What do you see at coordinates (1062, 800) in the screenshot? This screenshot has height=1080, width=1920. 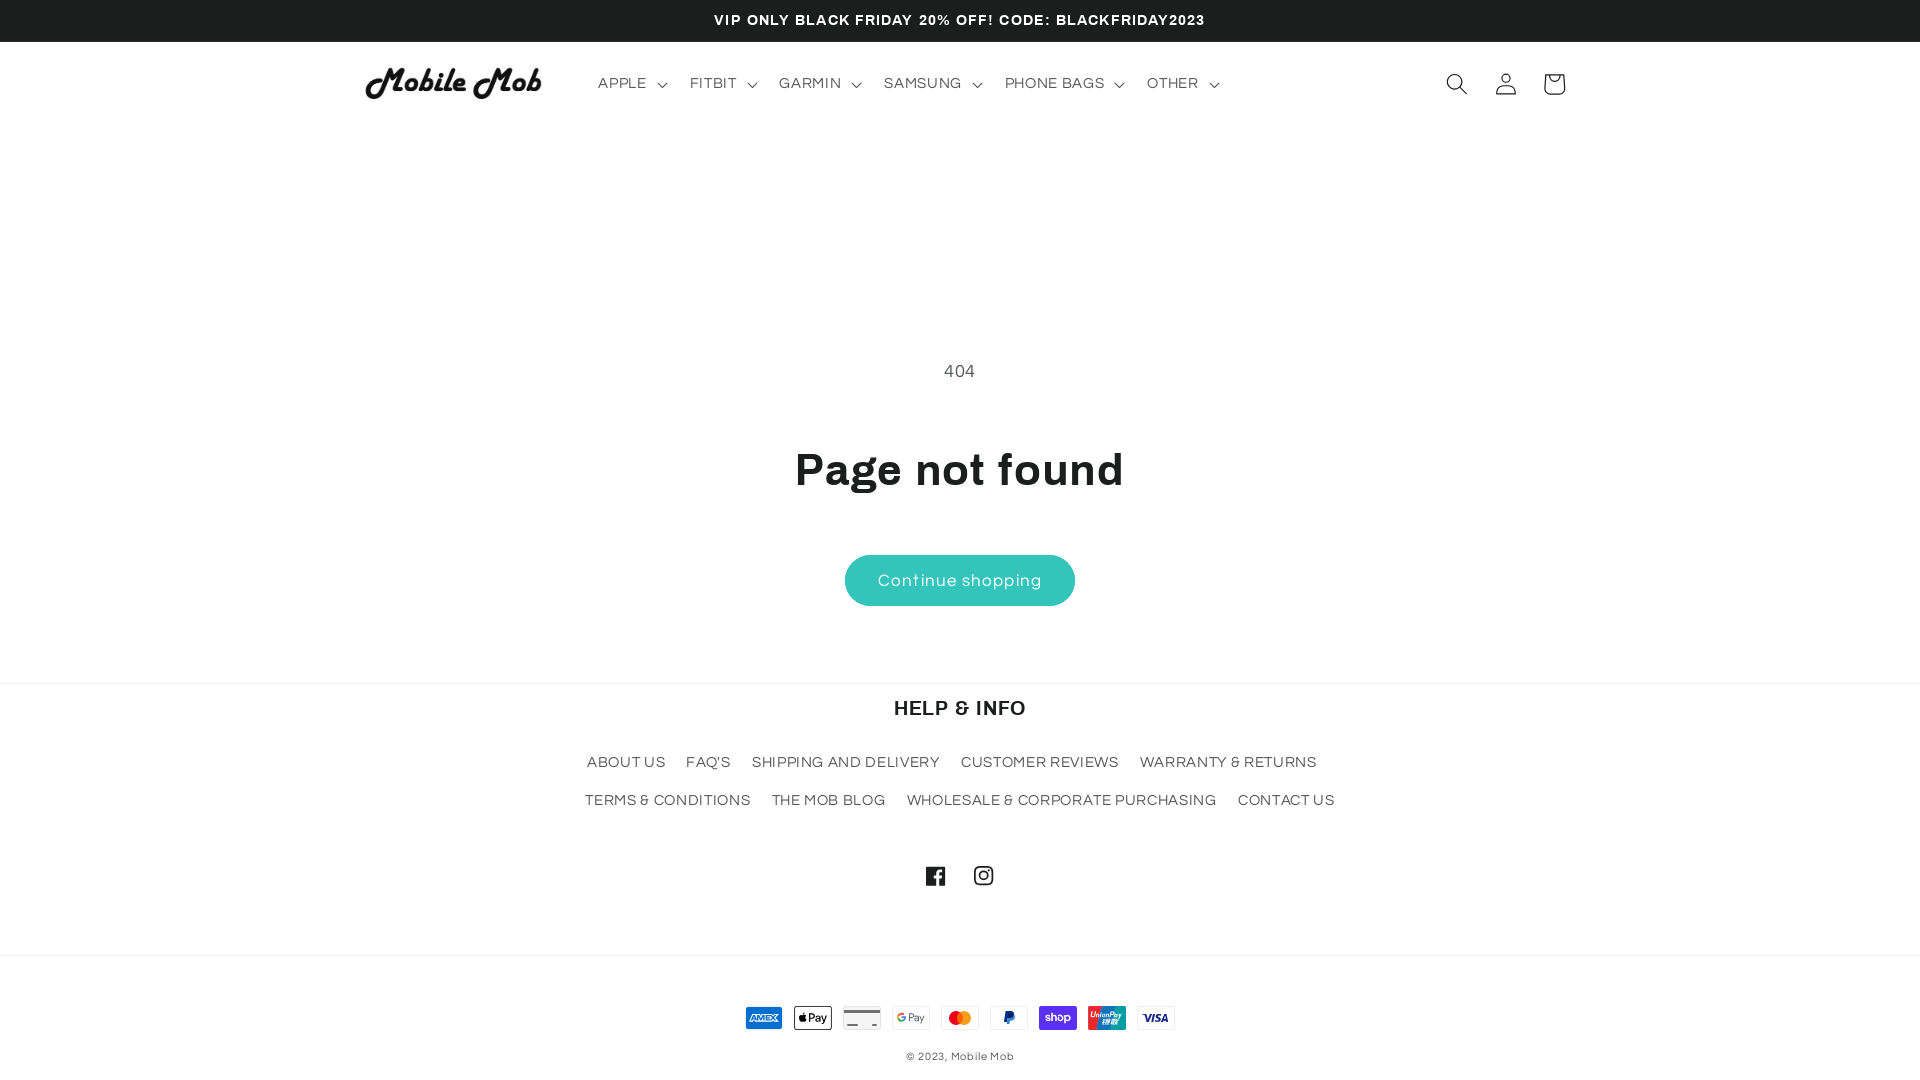 I see `WHOLESALE & CORPORATE PURCHASING` at bounding box center [1062, 800].